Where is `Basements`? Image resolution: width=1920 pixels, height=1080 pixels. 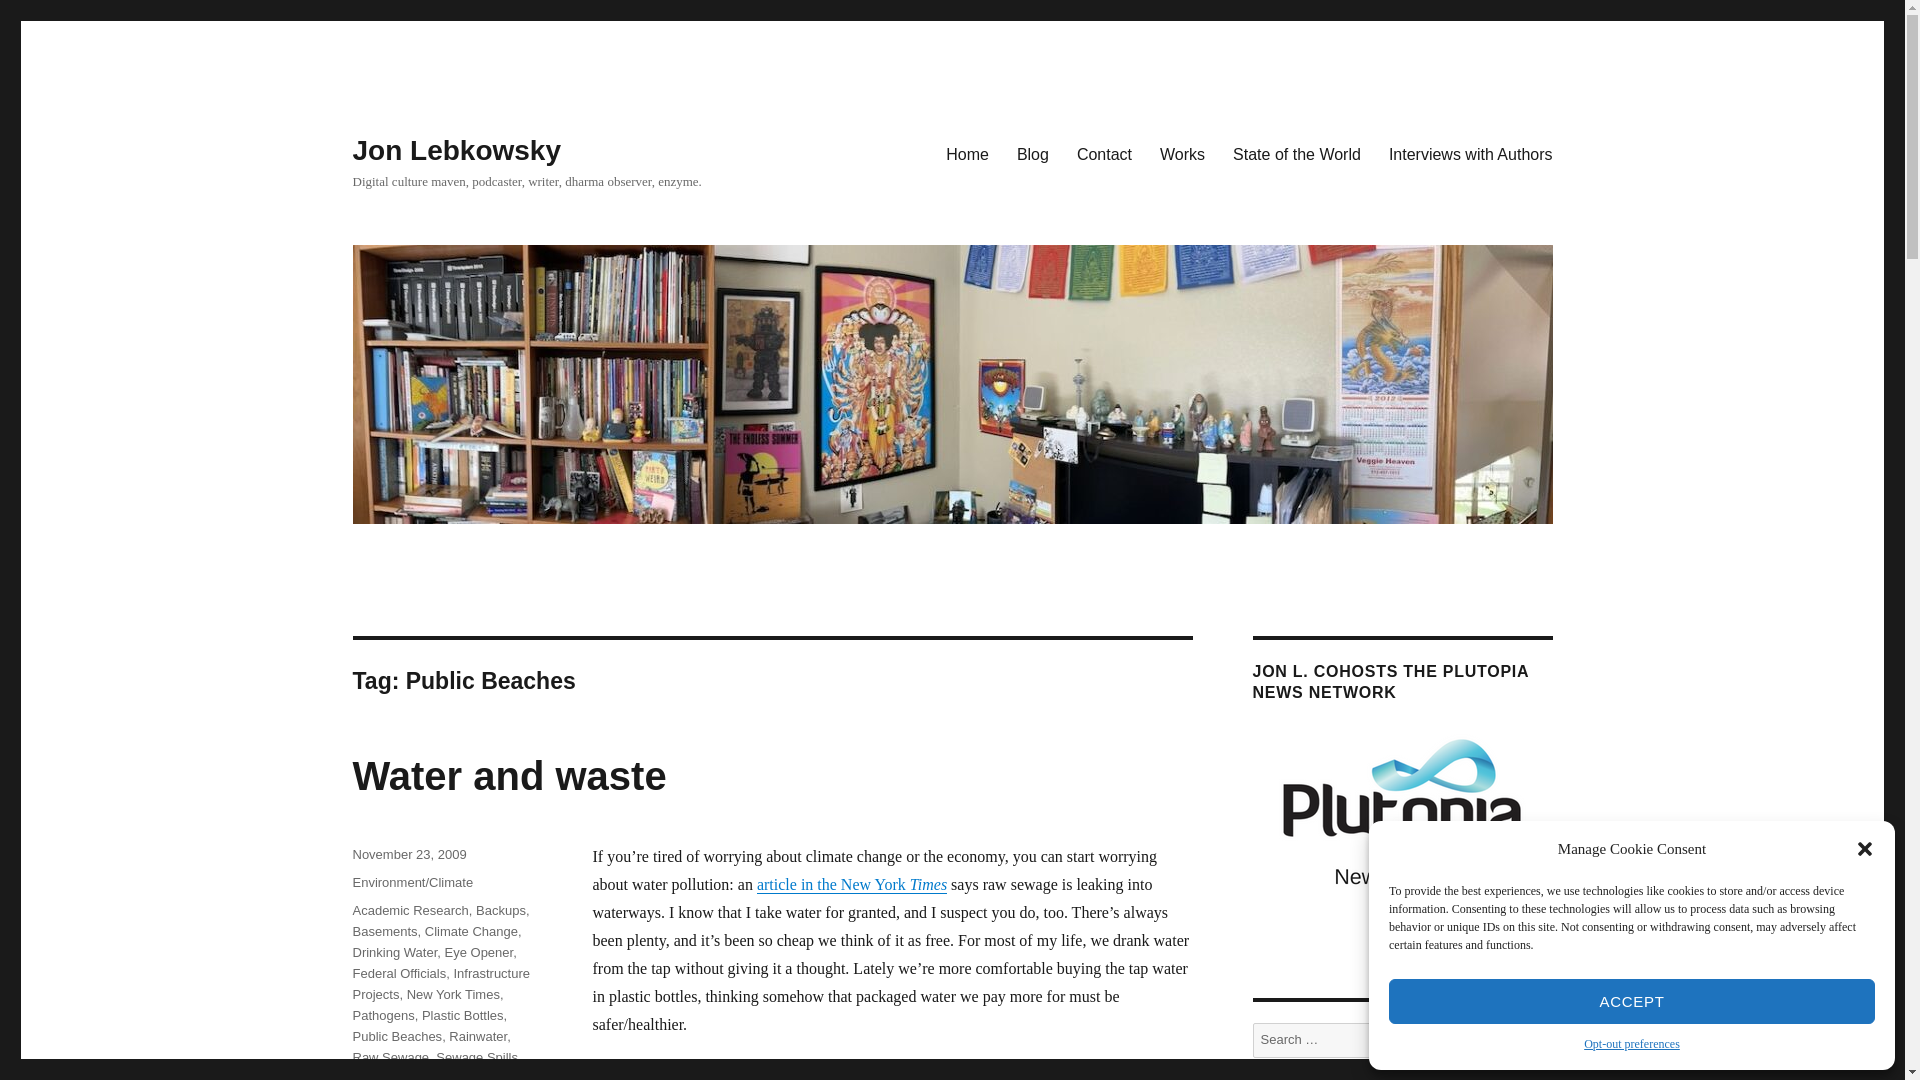
Basements is located at coordinates (384, 931).